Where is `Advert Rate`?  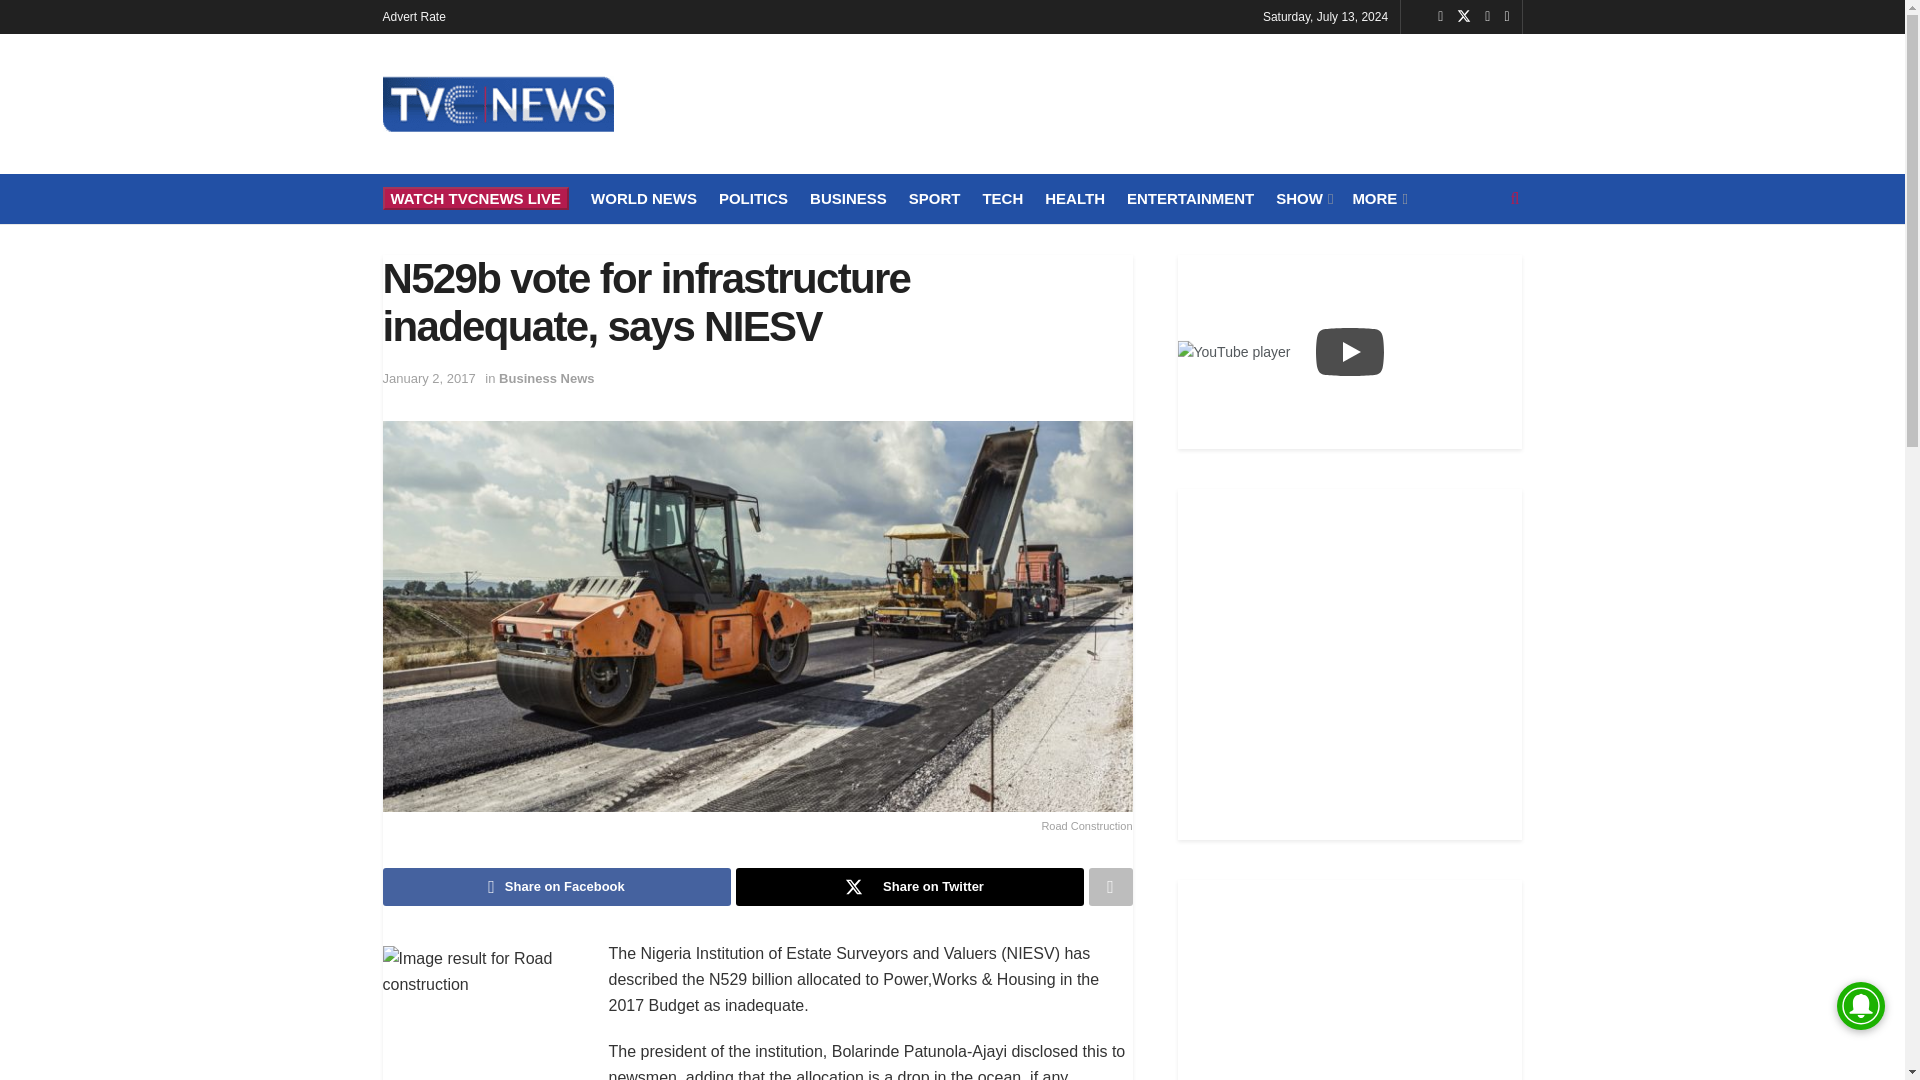
Advert Rate is located at coordinates (414, 16).